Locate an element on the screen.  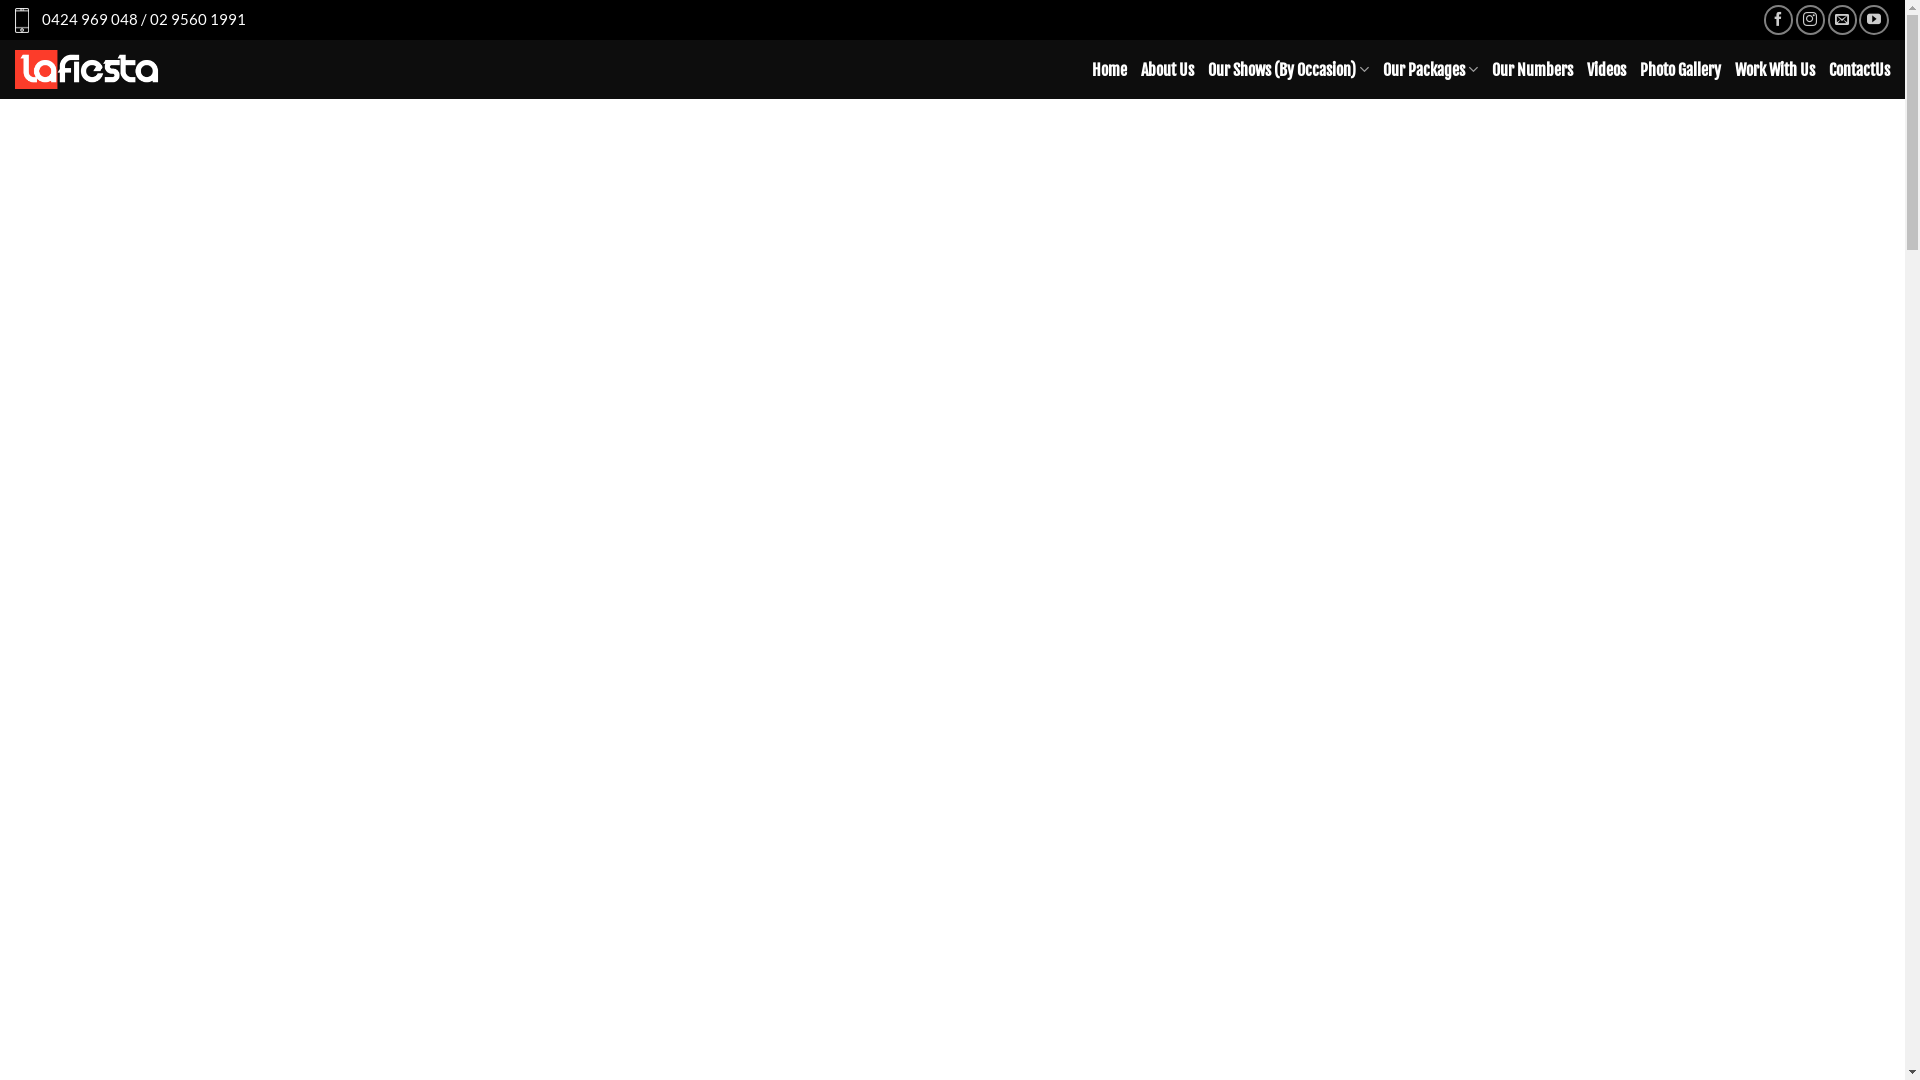
Home is located at coordinates (1110, 70).